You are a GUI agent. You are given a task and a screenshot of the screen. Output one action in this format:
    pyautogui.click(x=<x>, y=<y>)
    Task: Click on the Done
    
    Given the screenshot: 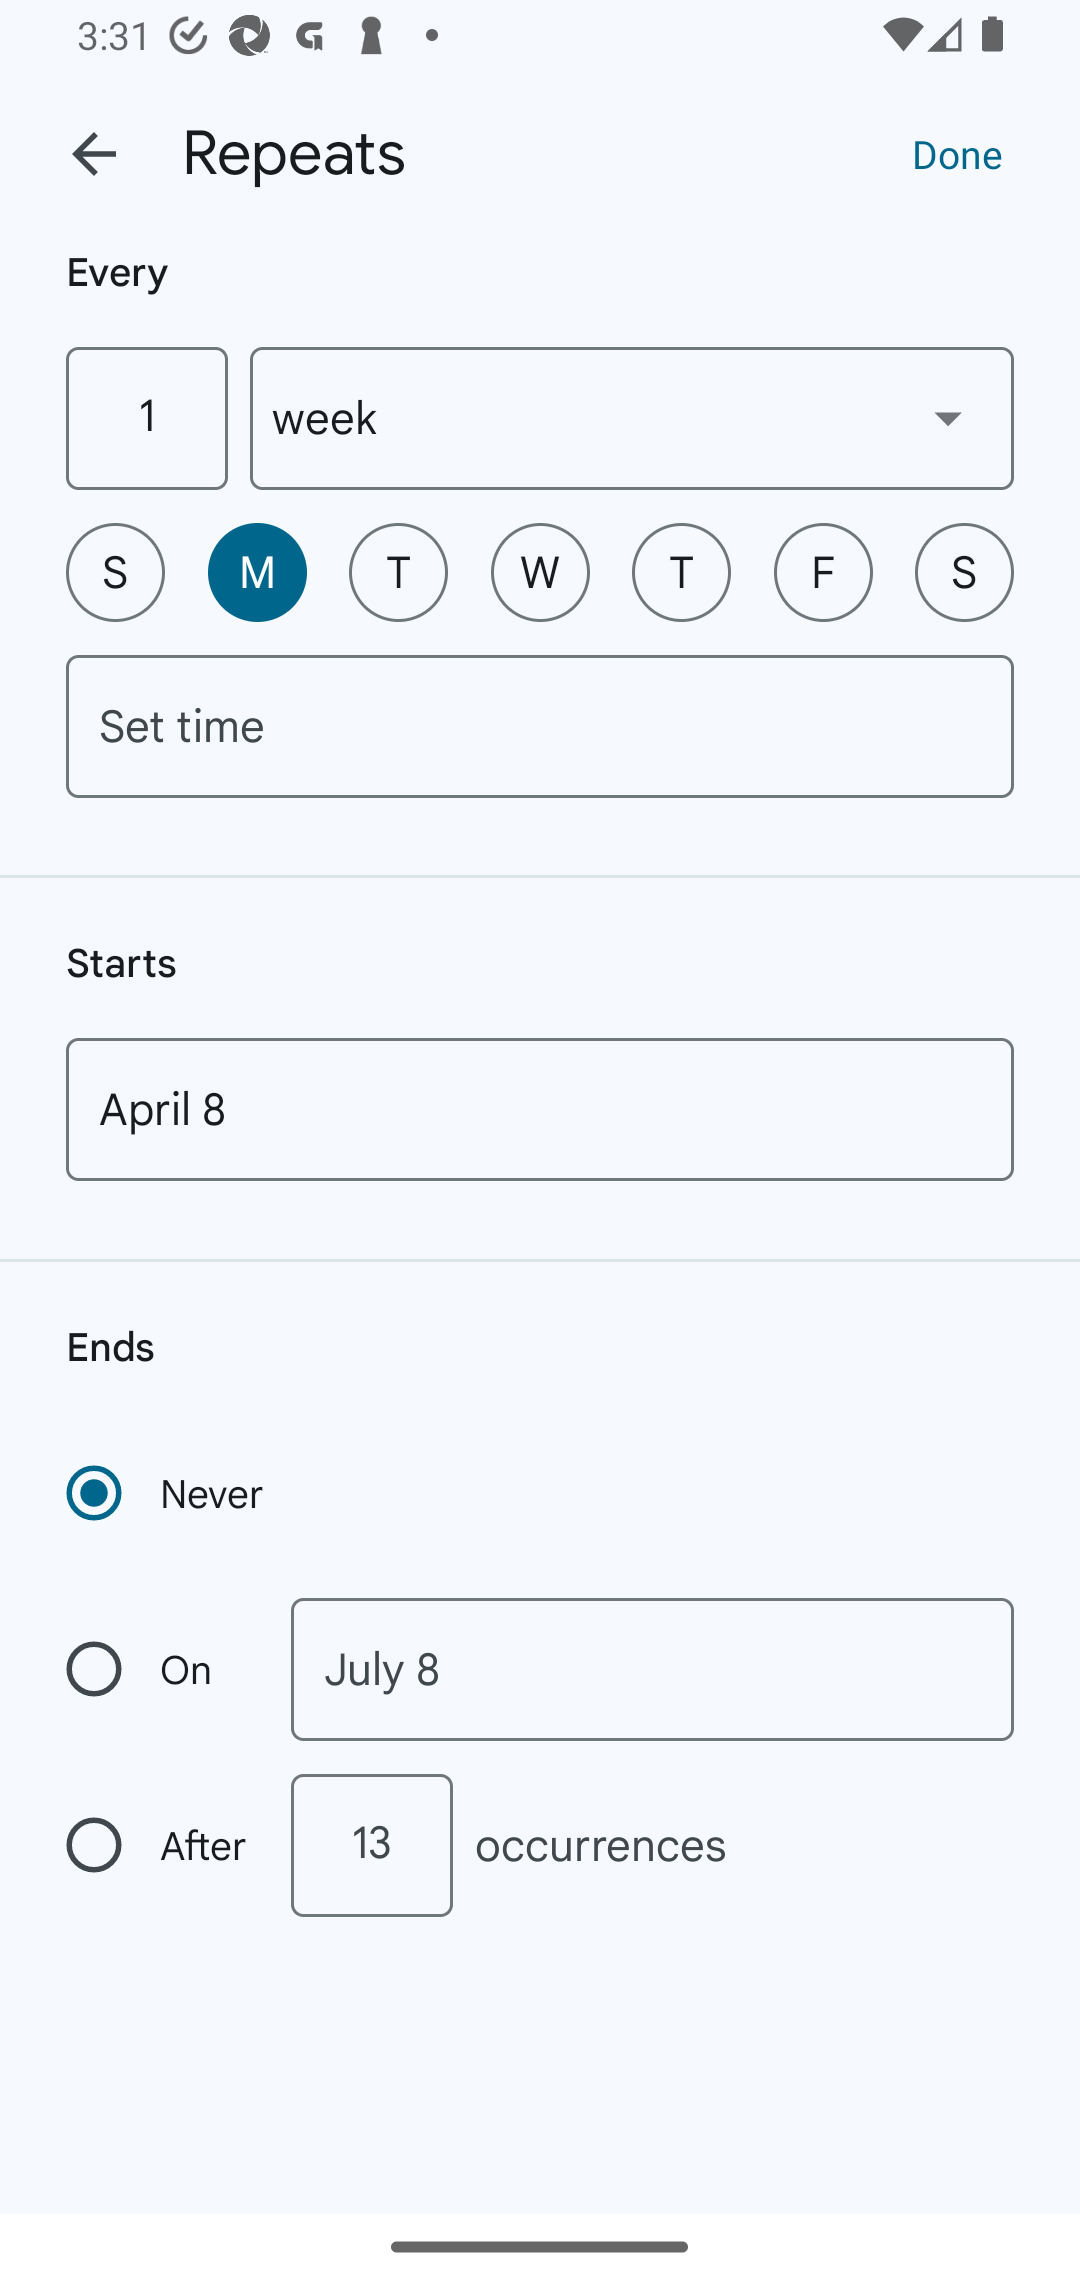 What is the action you would take?
    pyautogui.click(x=957, y=153)
    